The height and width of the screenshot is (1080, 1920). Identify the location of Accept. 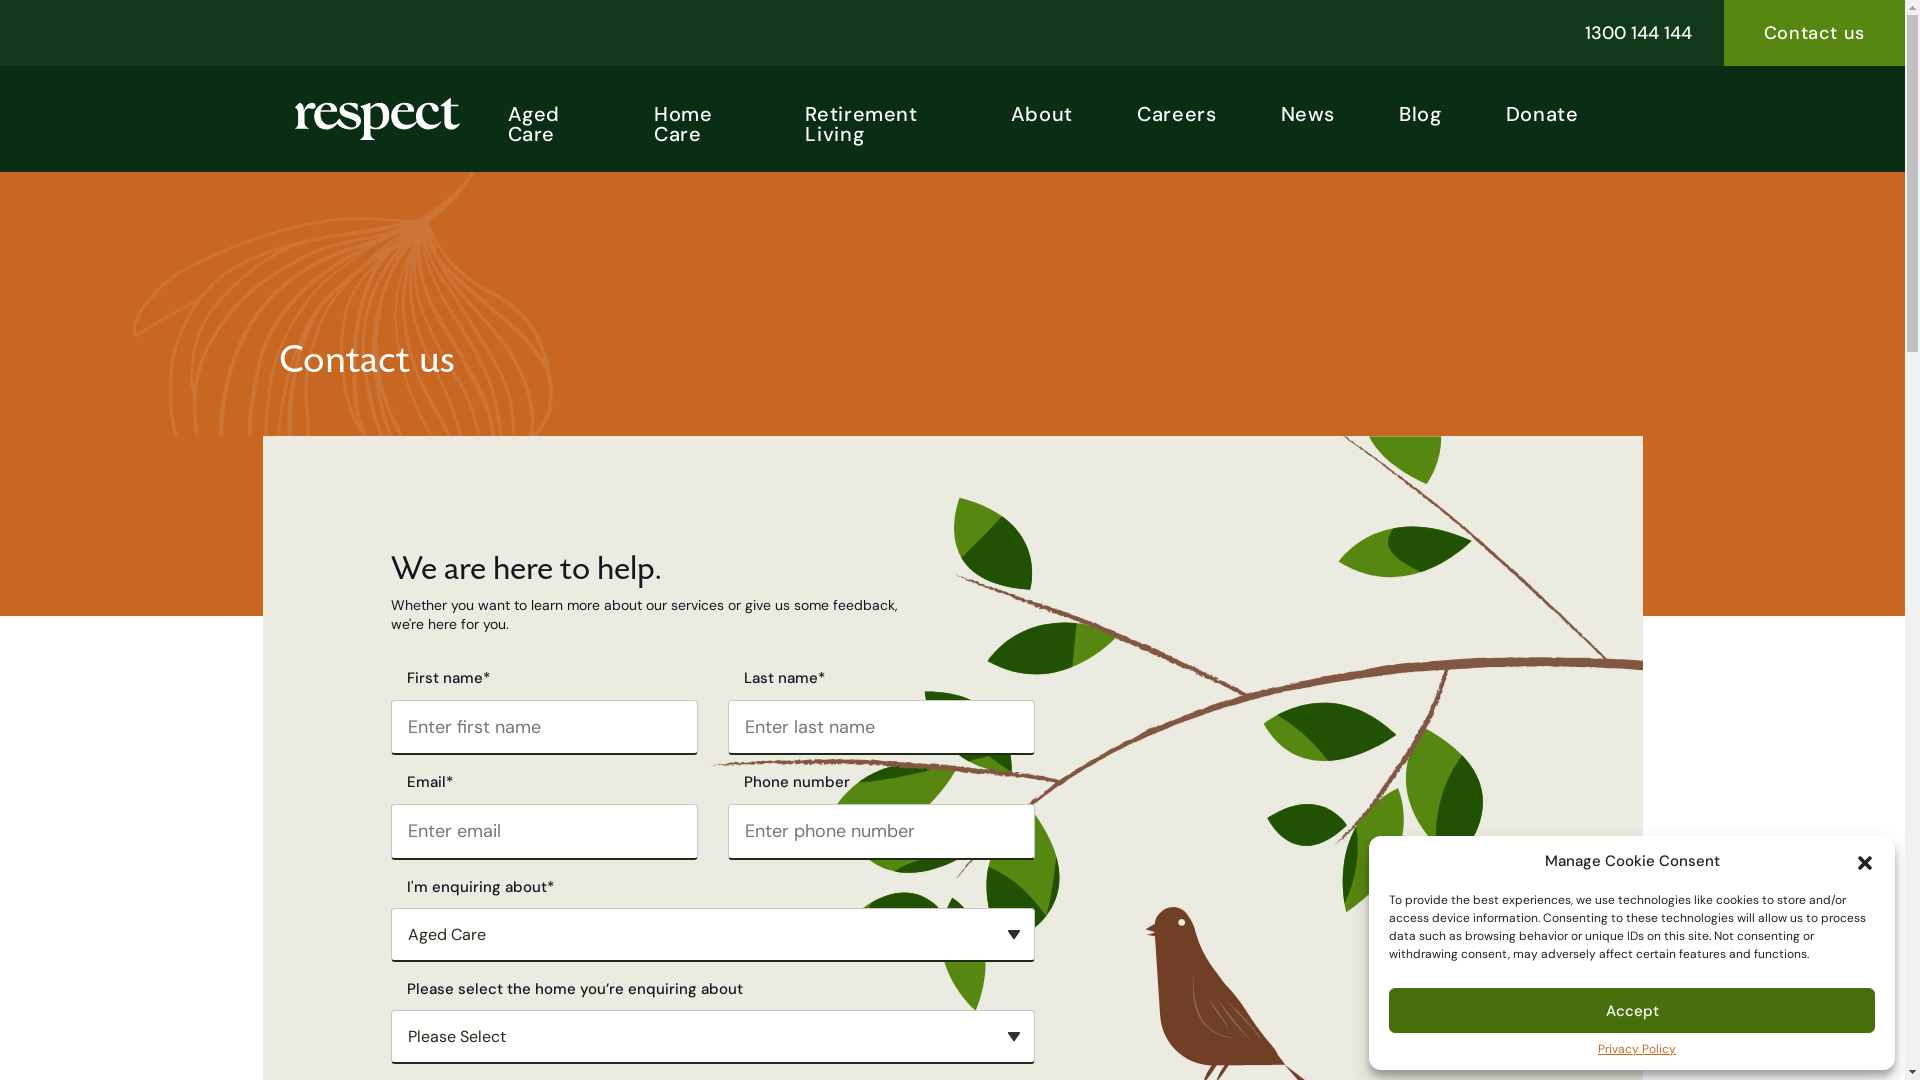
(1632, 1010).